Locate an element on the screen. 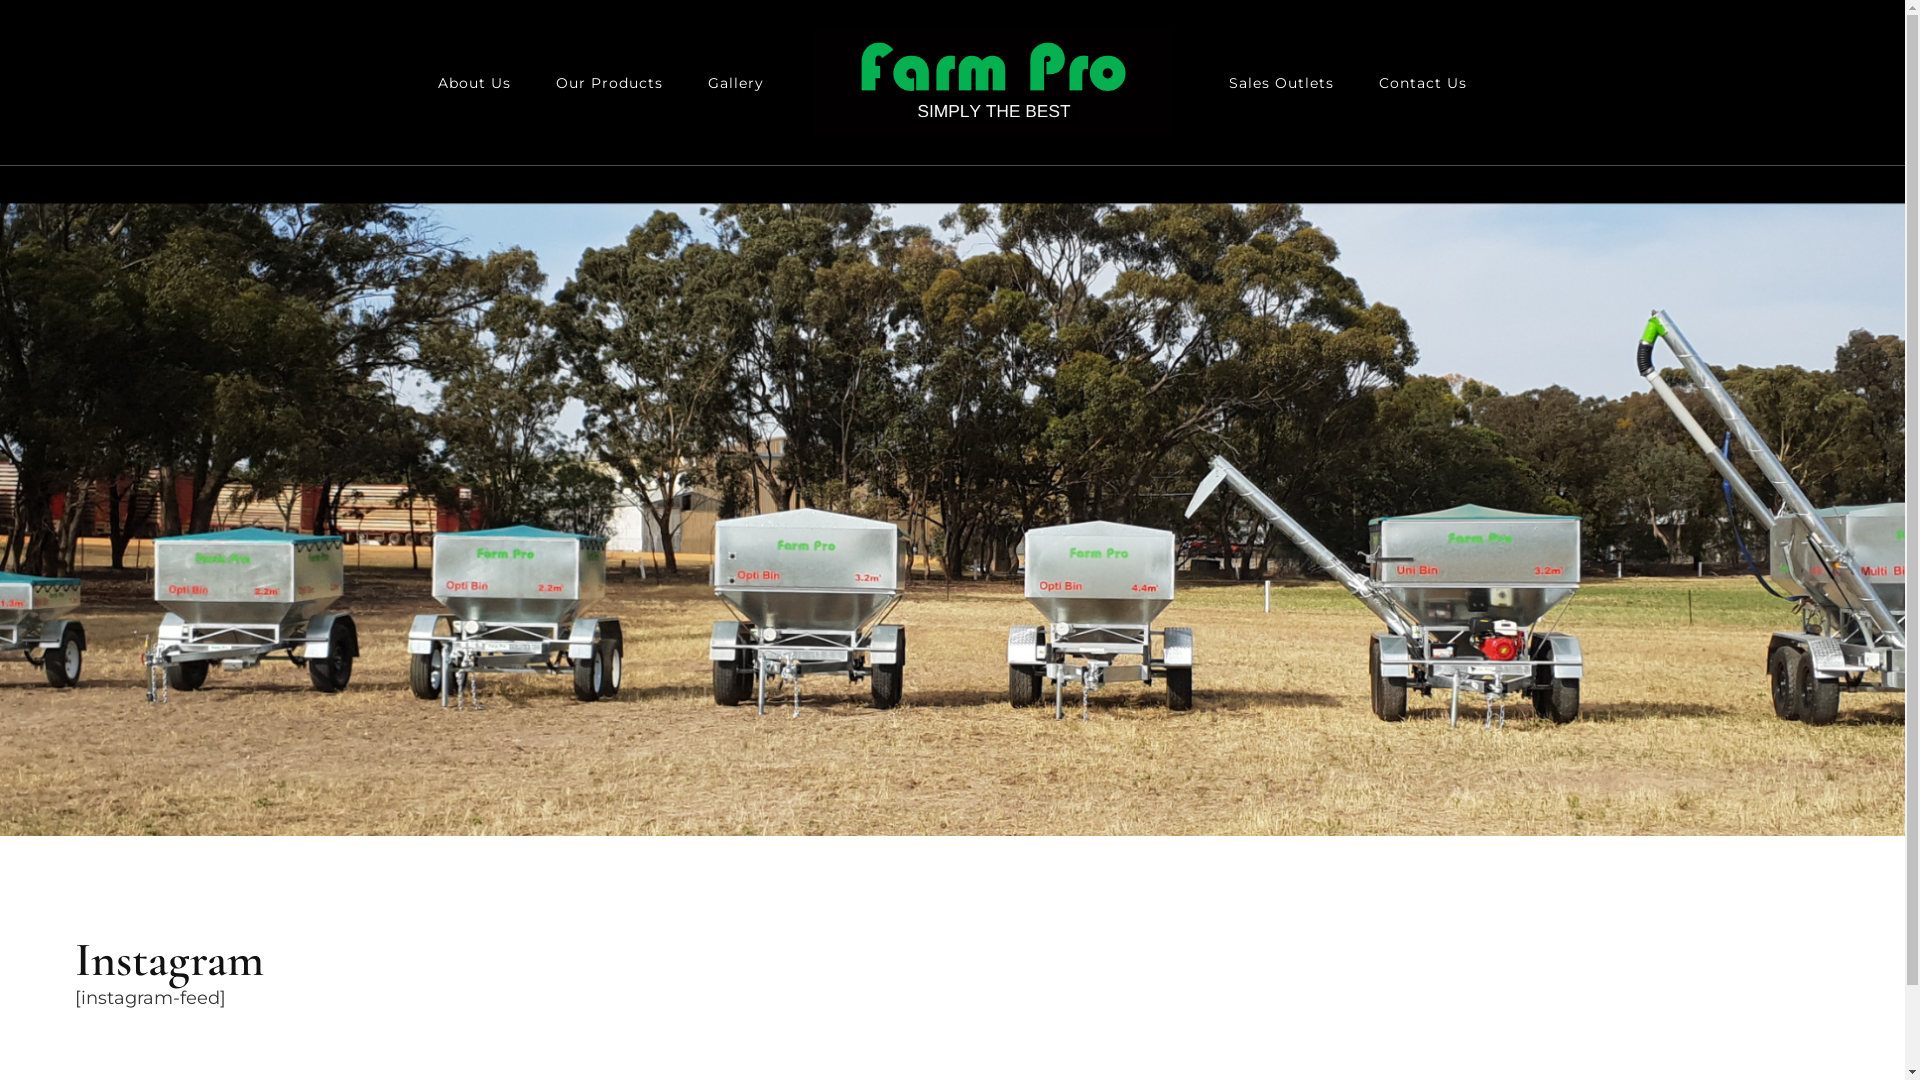 The height and width of the screenshot is (1080, 1920). Farm Pro is located at coordinates (886, 156).